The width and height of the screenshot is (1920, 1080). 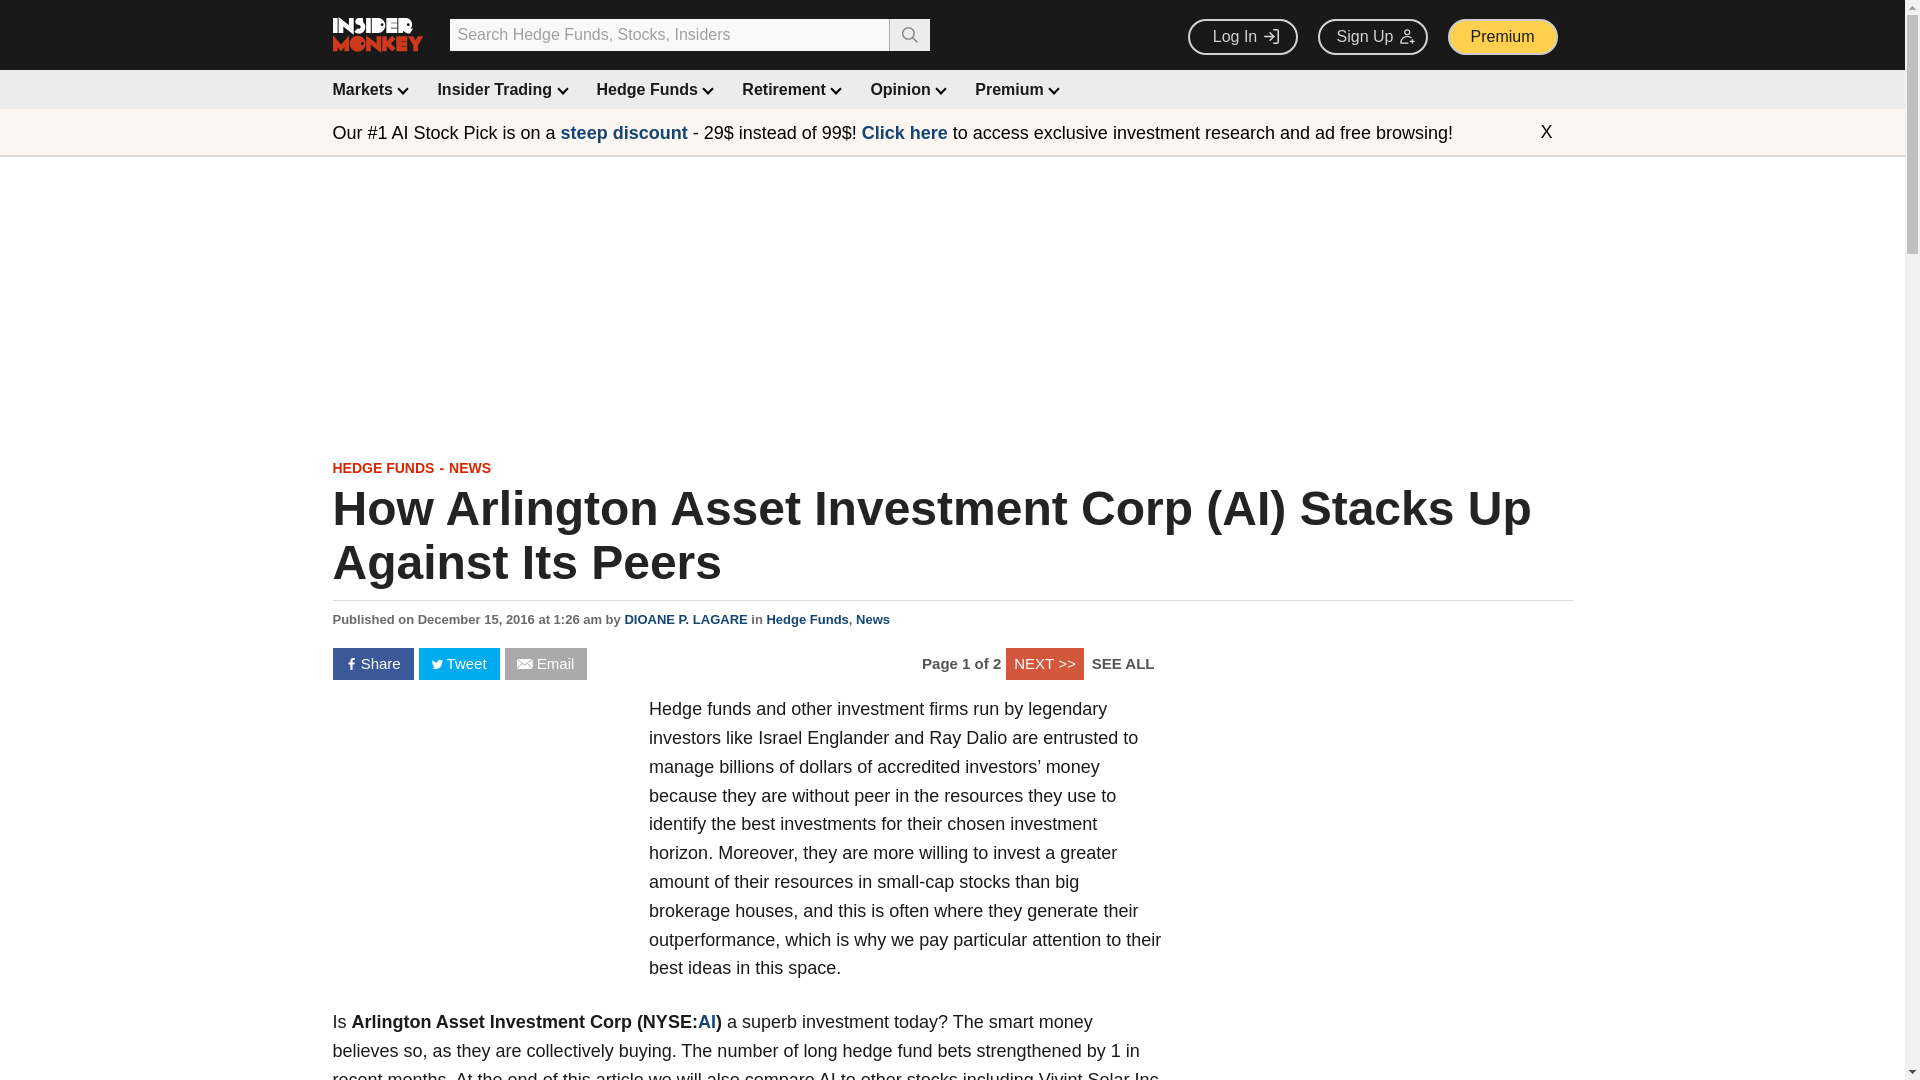 What do you see at coordinates (500, 90) in the screenshot?
I see `Insider Trading` at bounding box center [500, 90].